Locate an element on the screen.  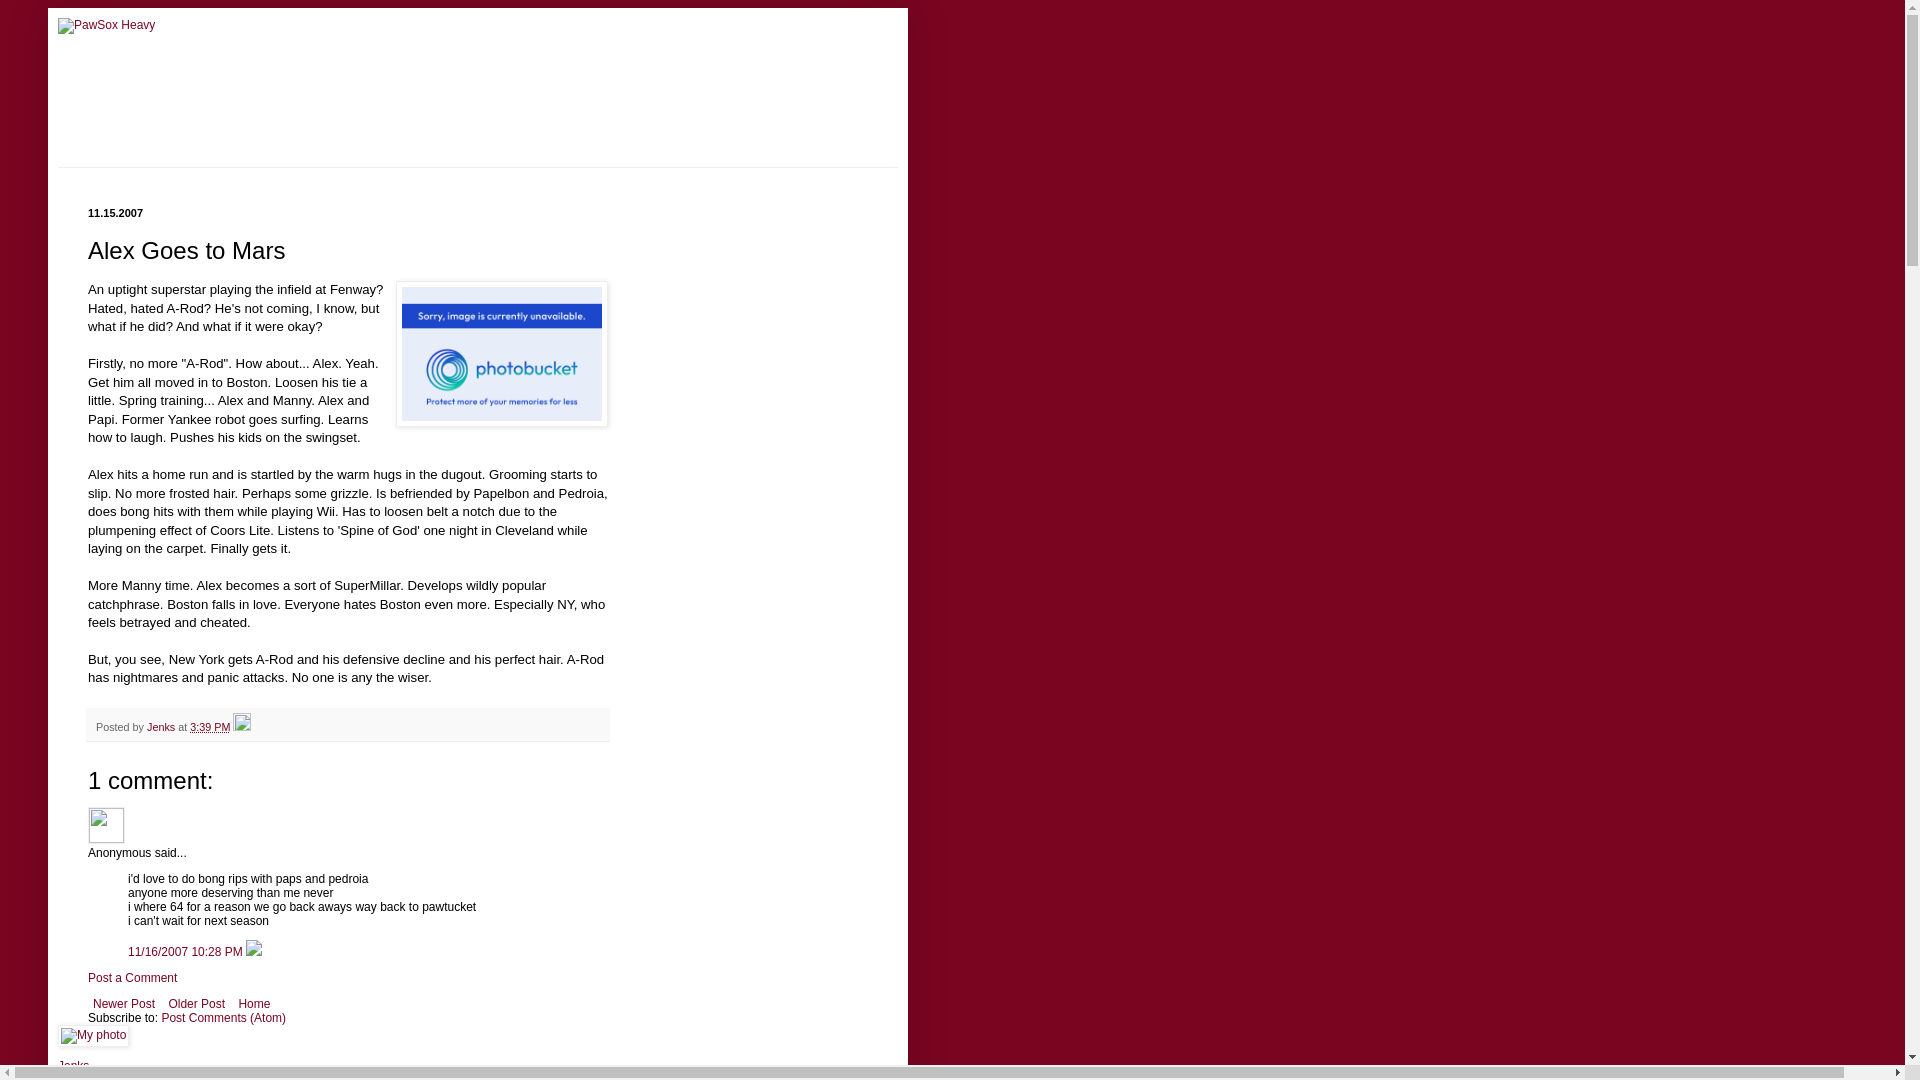
Delete Comment is located at coordinates (253, 952).